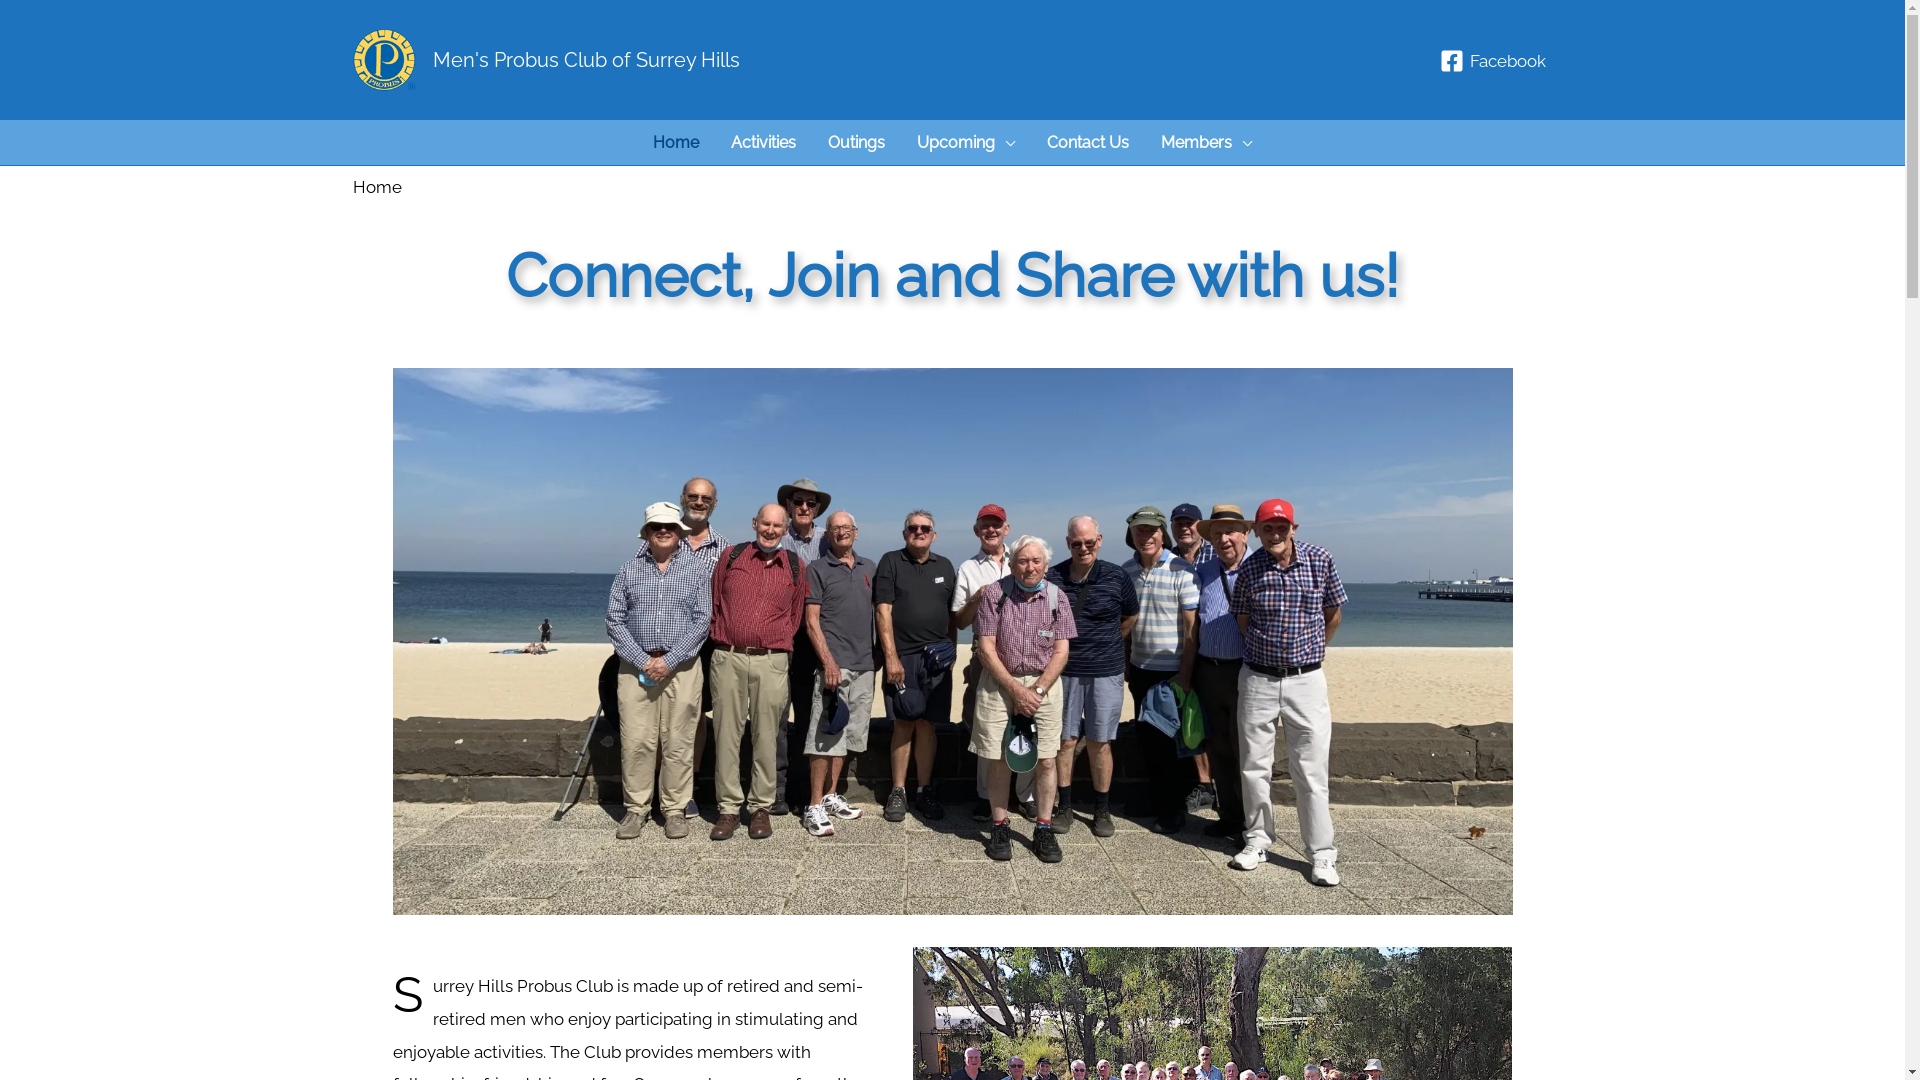 The image size is (1920, 1080). What do you see at coordinates (676, 142) in the screenshot?
I see `Home` at bounding box center [676, 142].